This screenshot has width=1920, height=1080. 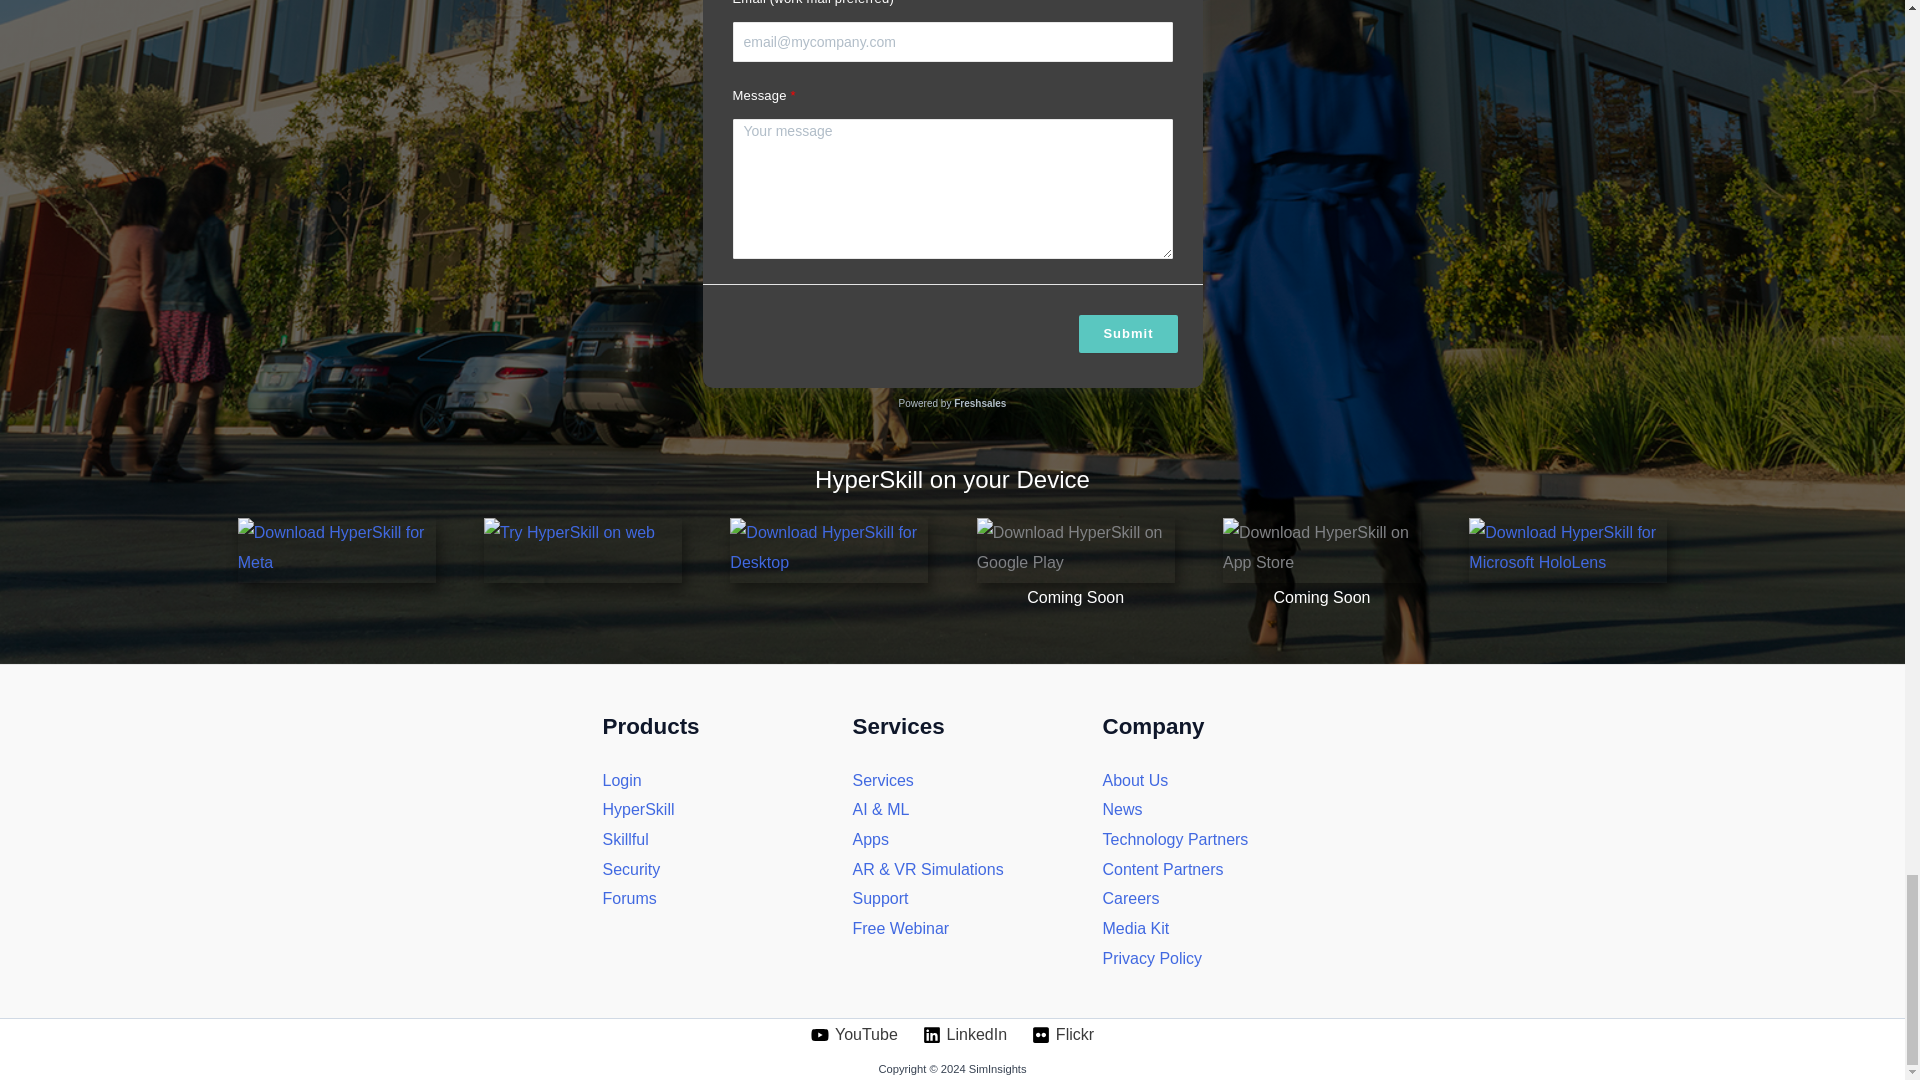 I want to click on Download HyperSkill for Meta, so click(x=336, y=550).